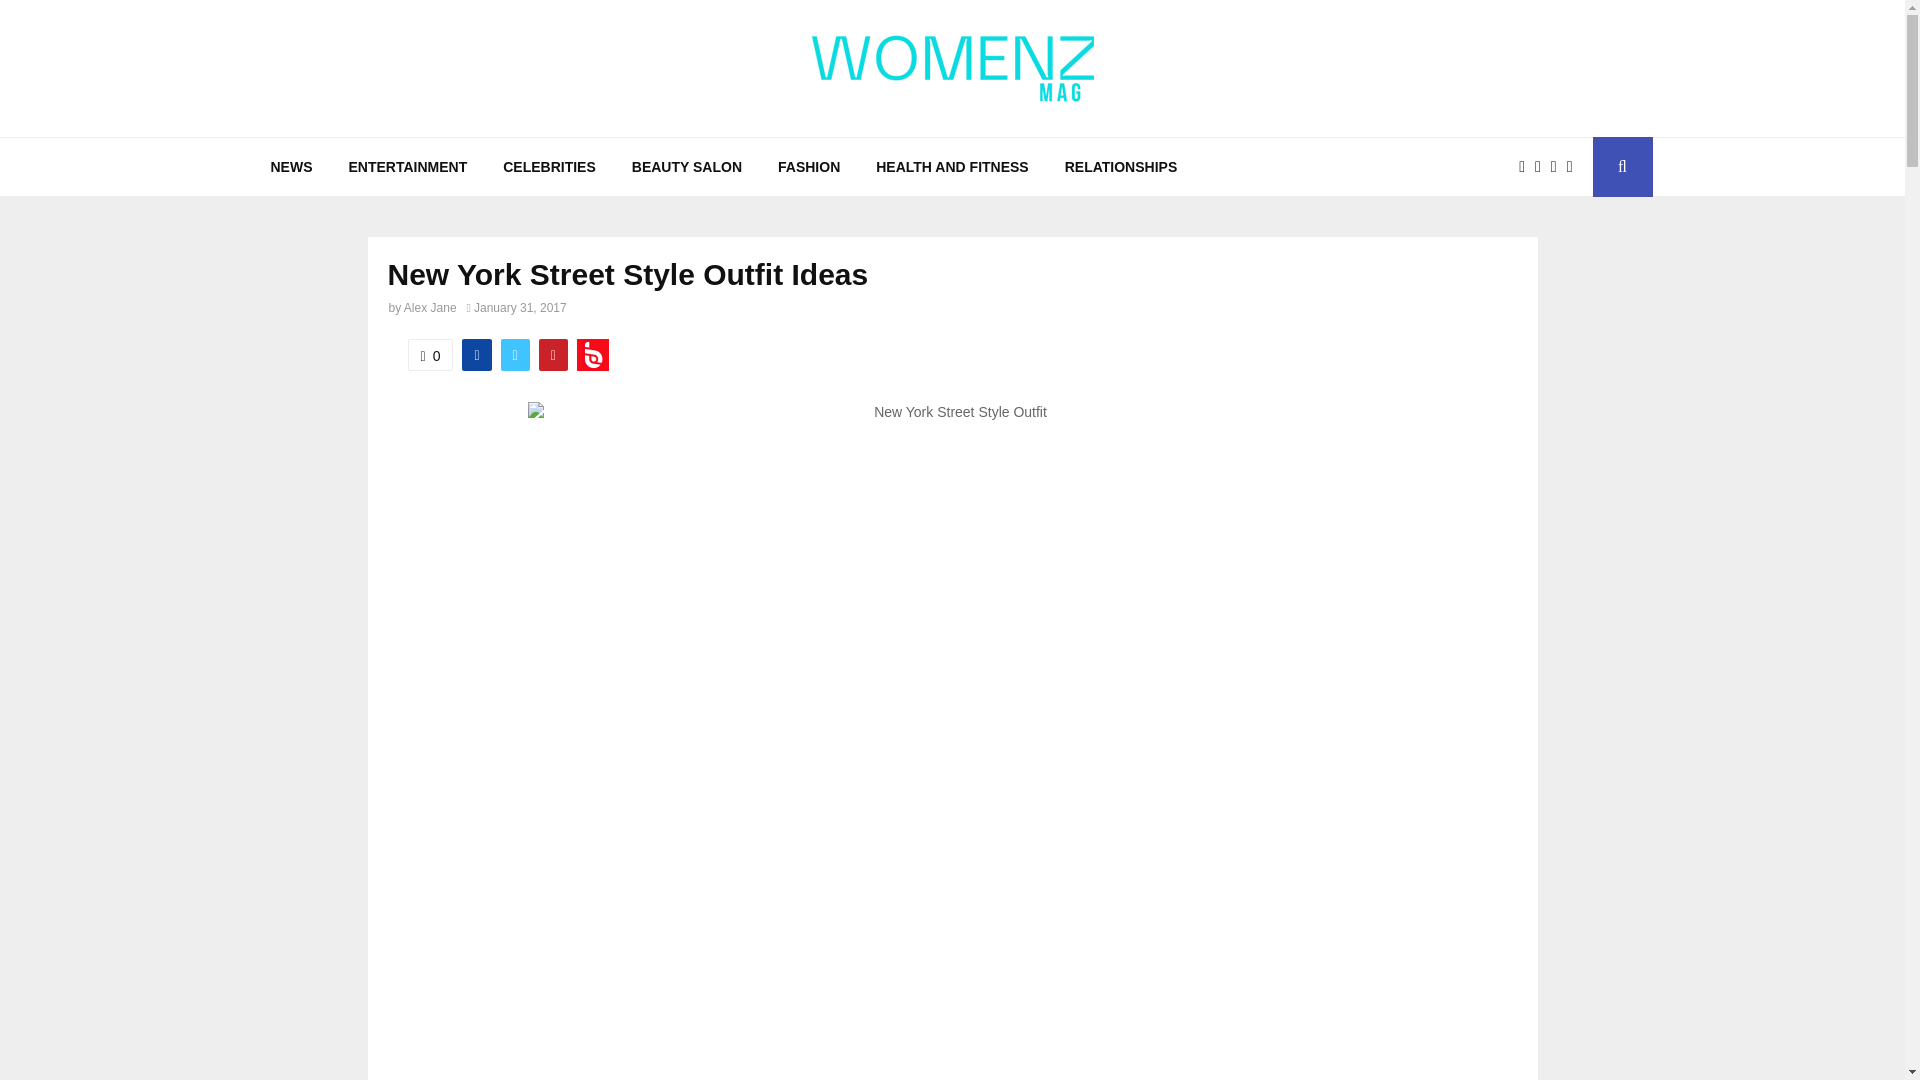 The image size is (1920, 1080). What do you see at coordinates (430, 355) in the screenshot?
I see `Like` at bounding box center [430, 355].